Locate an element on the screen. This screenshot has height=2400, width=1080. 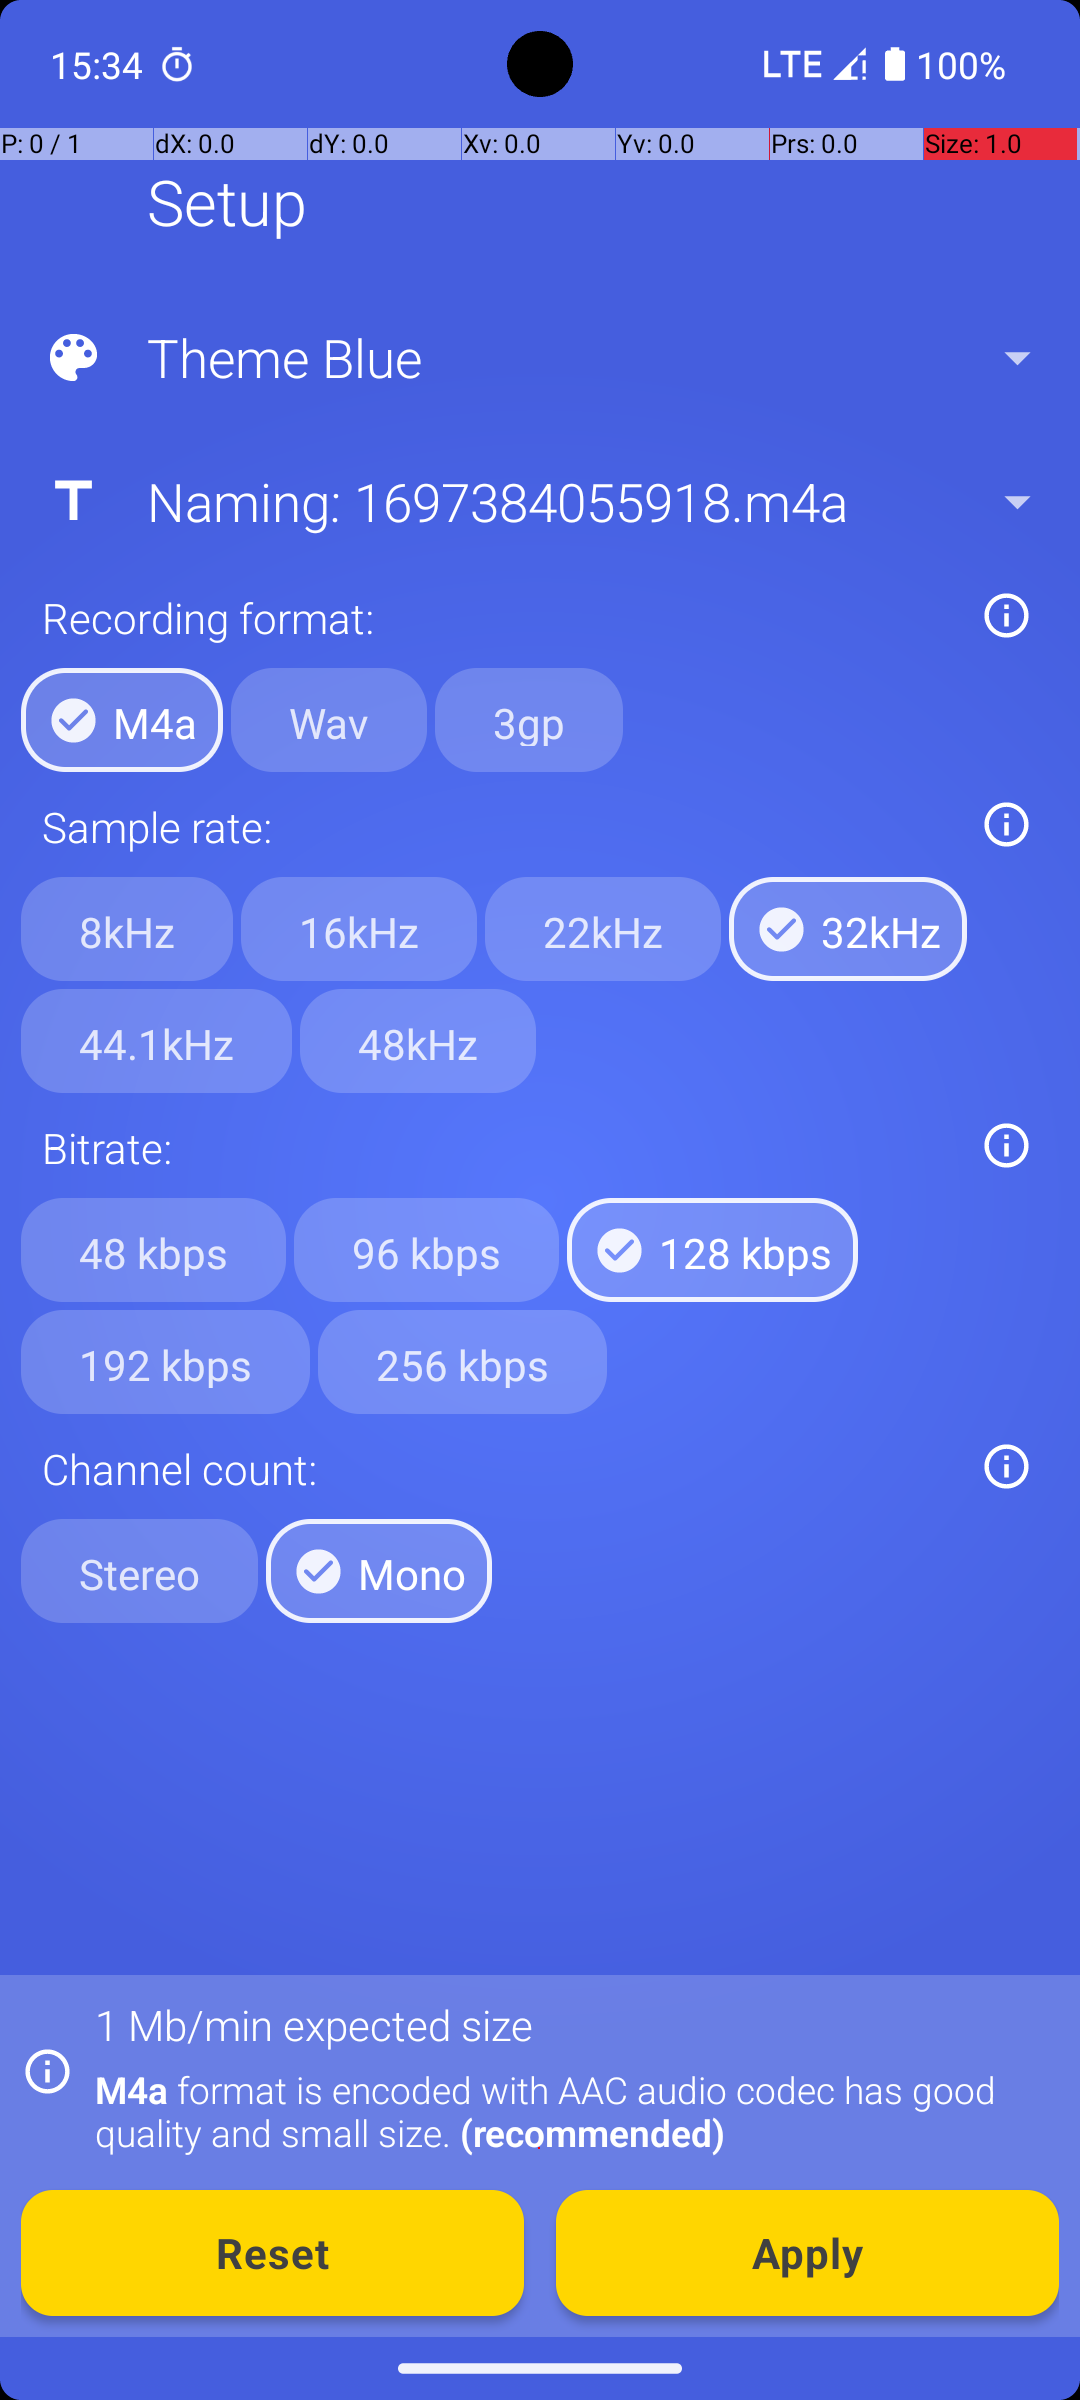
Naming: 1697384055918.m4a is located at coordinates (538, 501).